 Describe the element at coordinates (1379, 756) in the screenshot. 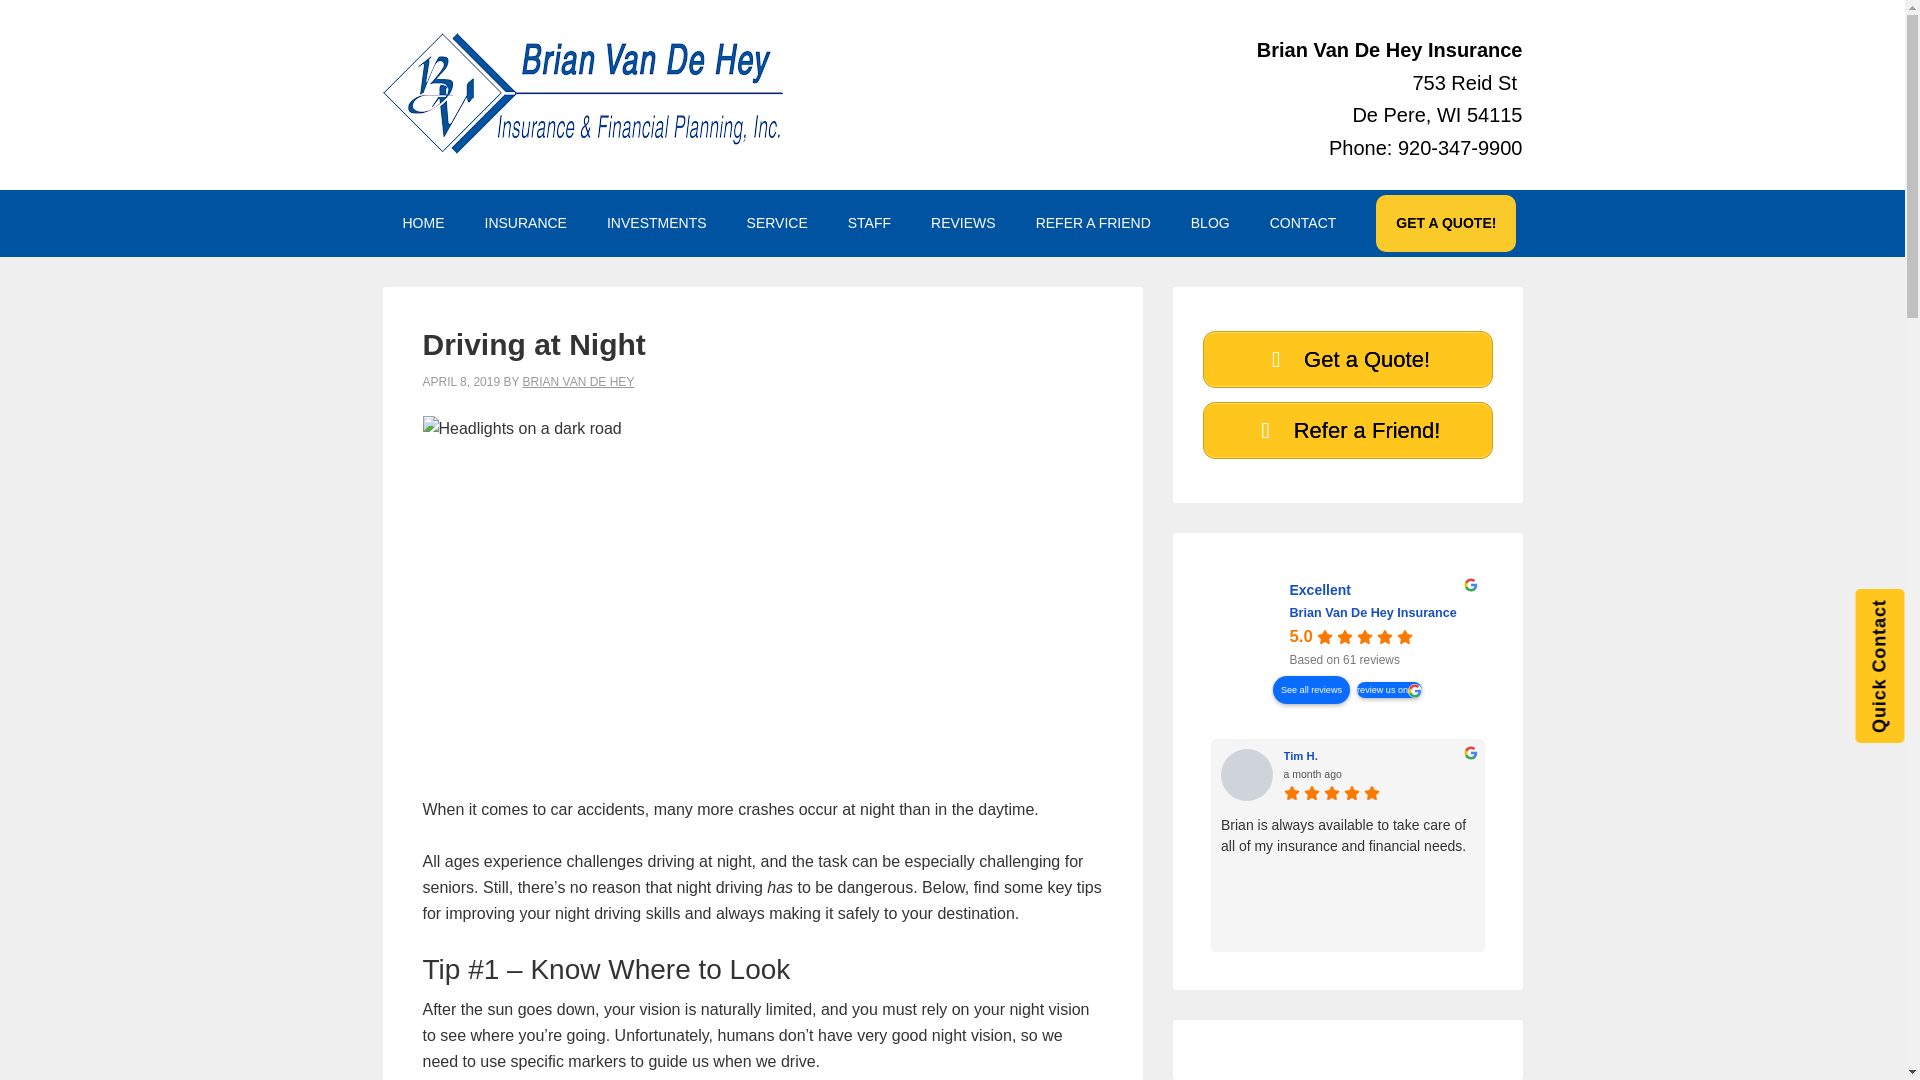

I see `Tim H.` at that location.